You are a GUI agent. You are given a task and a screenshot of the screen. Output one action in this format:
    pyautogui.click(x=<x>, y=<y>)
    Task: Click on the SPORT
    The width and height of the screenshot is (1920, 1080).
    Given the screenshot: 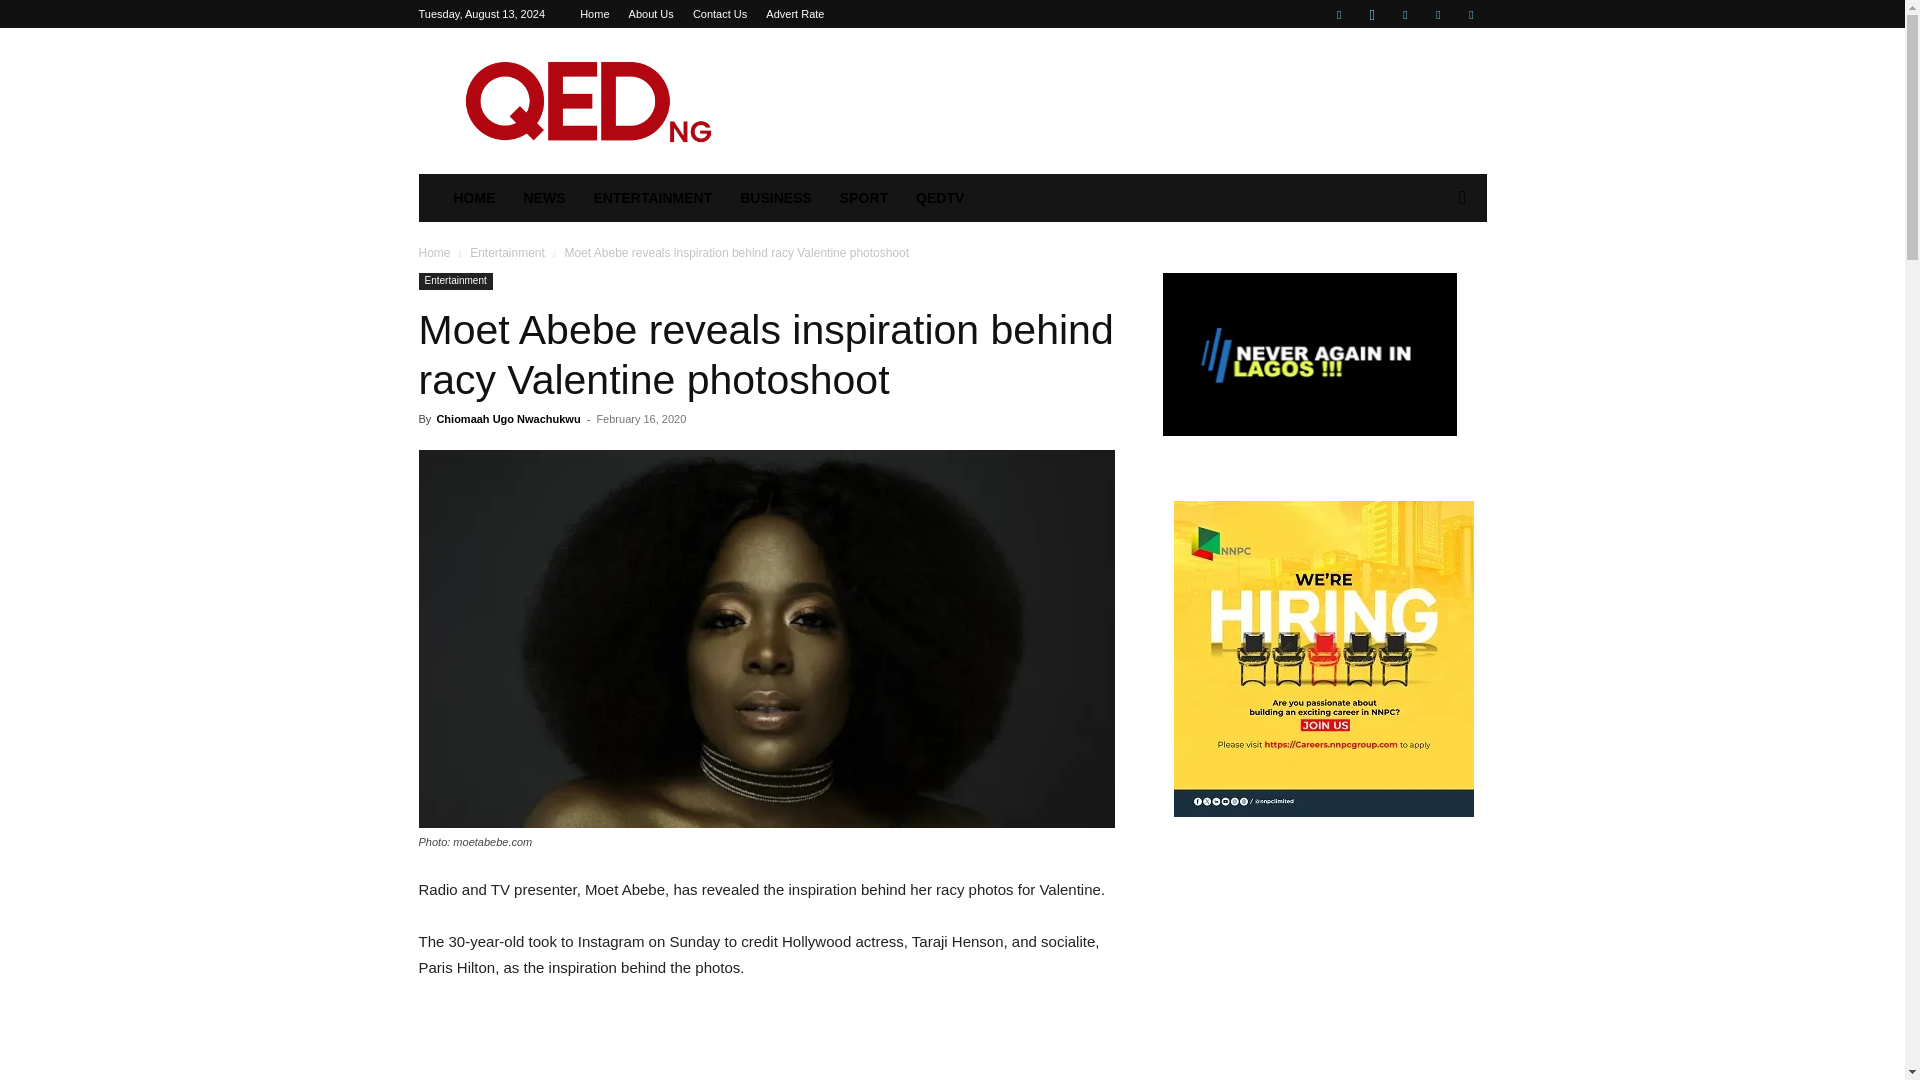 What is the action you would take?
    pyautogui.click(x=864, y=198)
    